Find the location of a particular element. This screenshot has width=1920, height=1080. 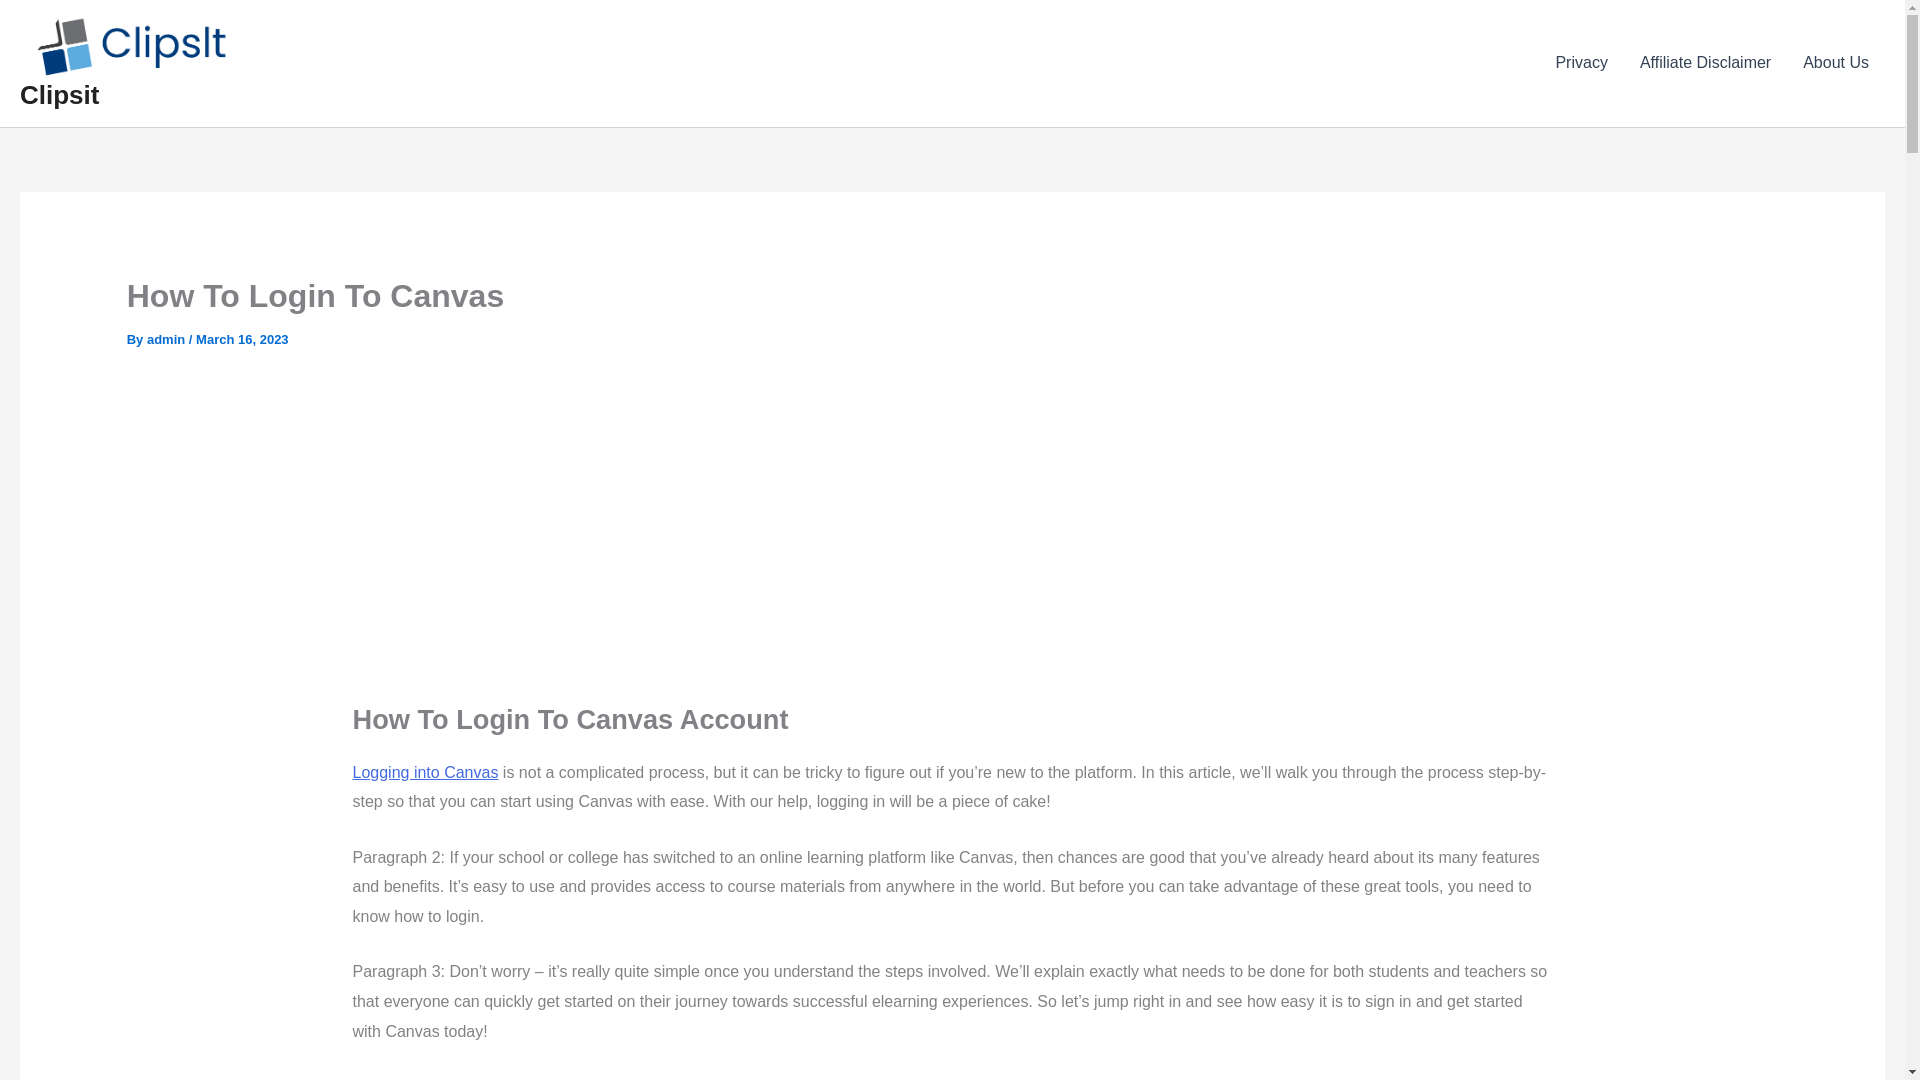

View all posts by admin is located at coordinates (168, 338).